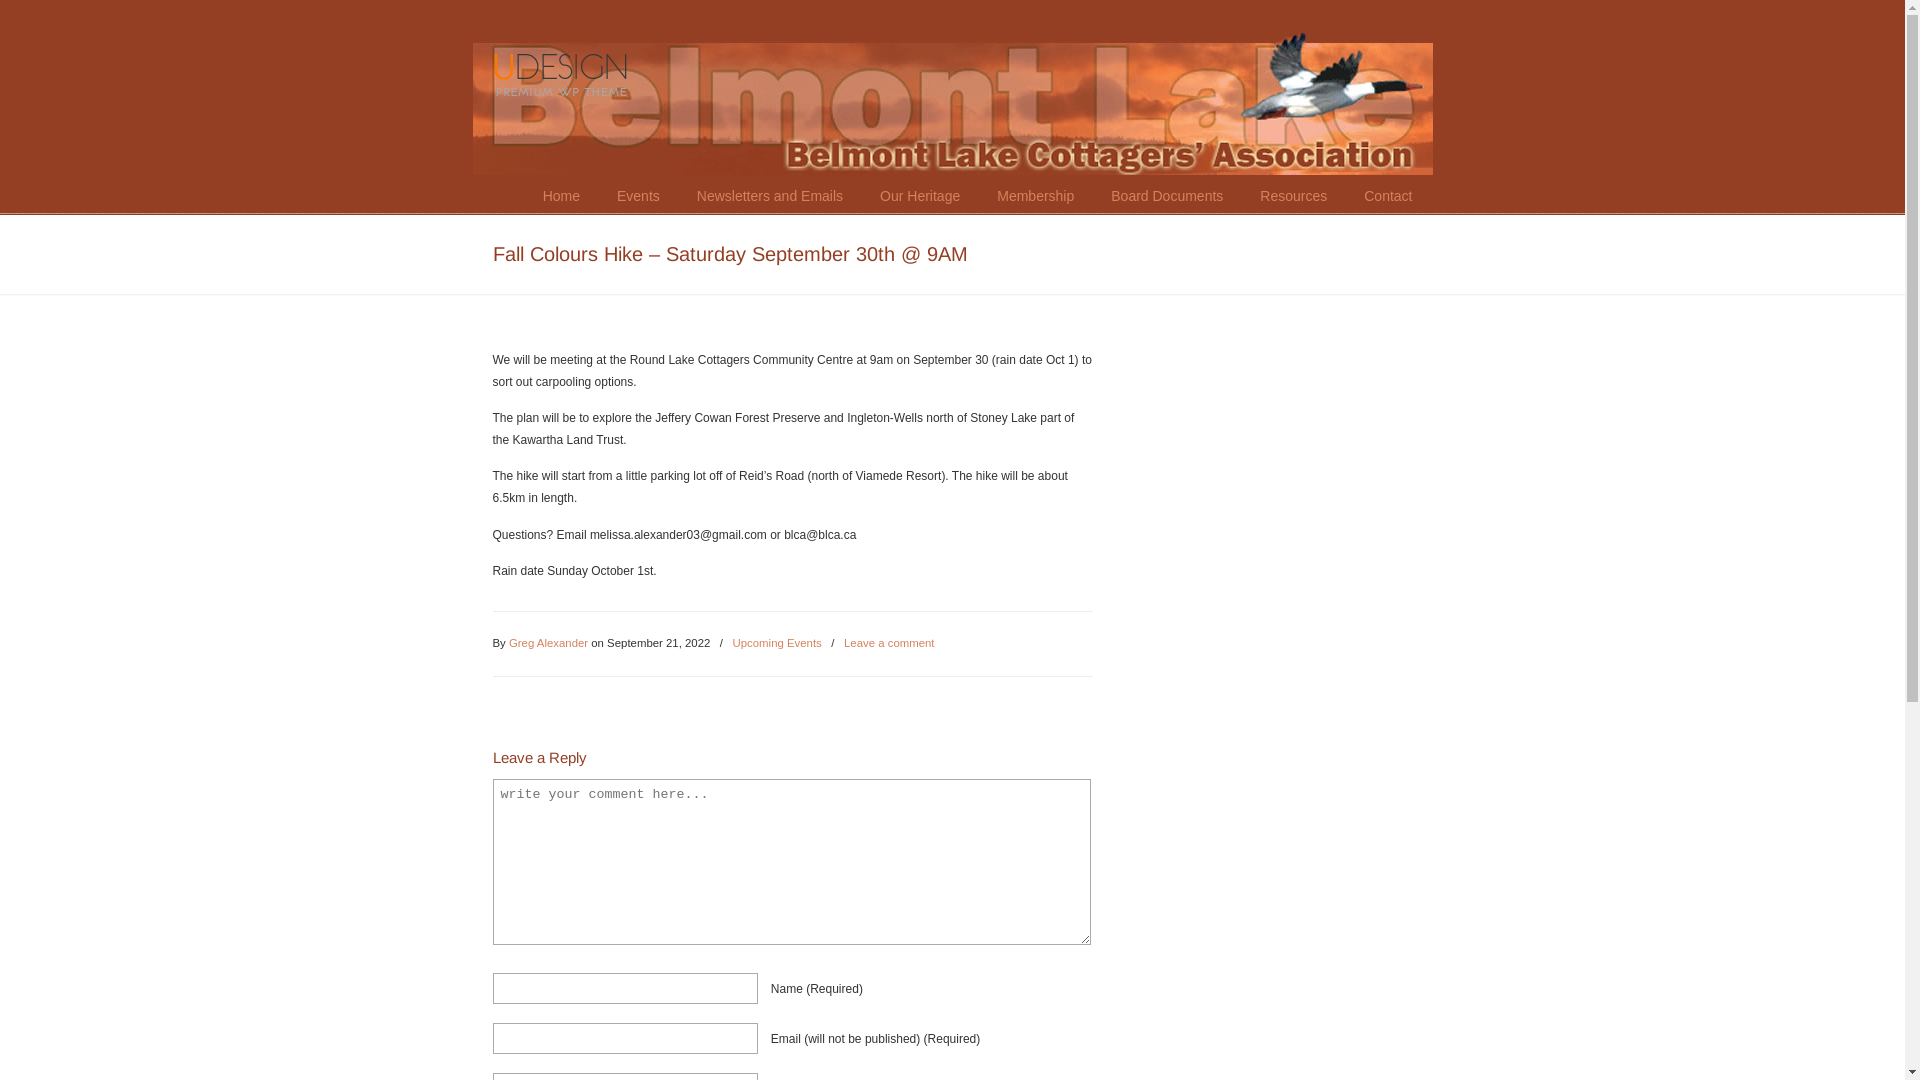  I want to click on Our Heritage, so click(920, 196).